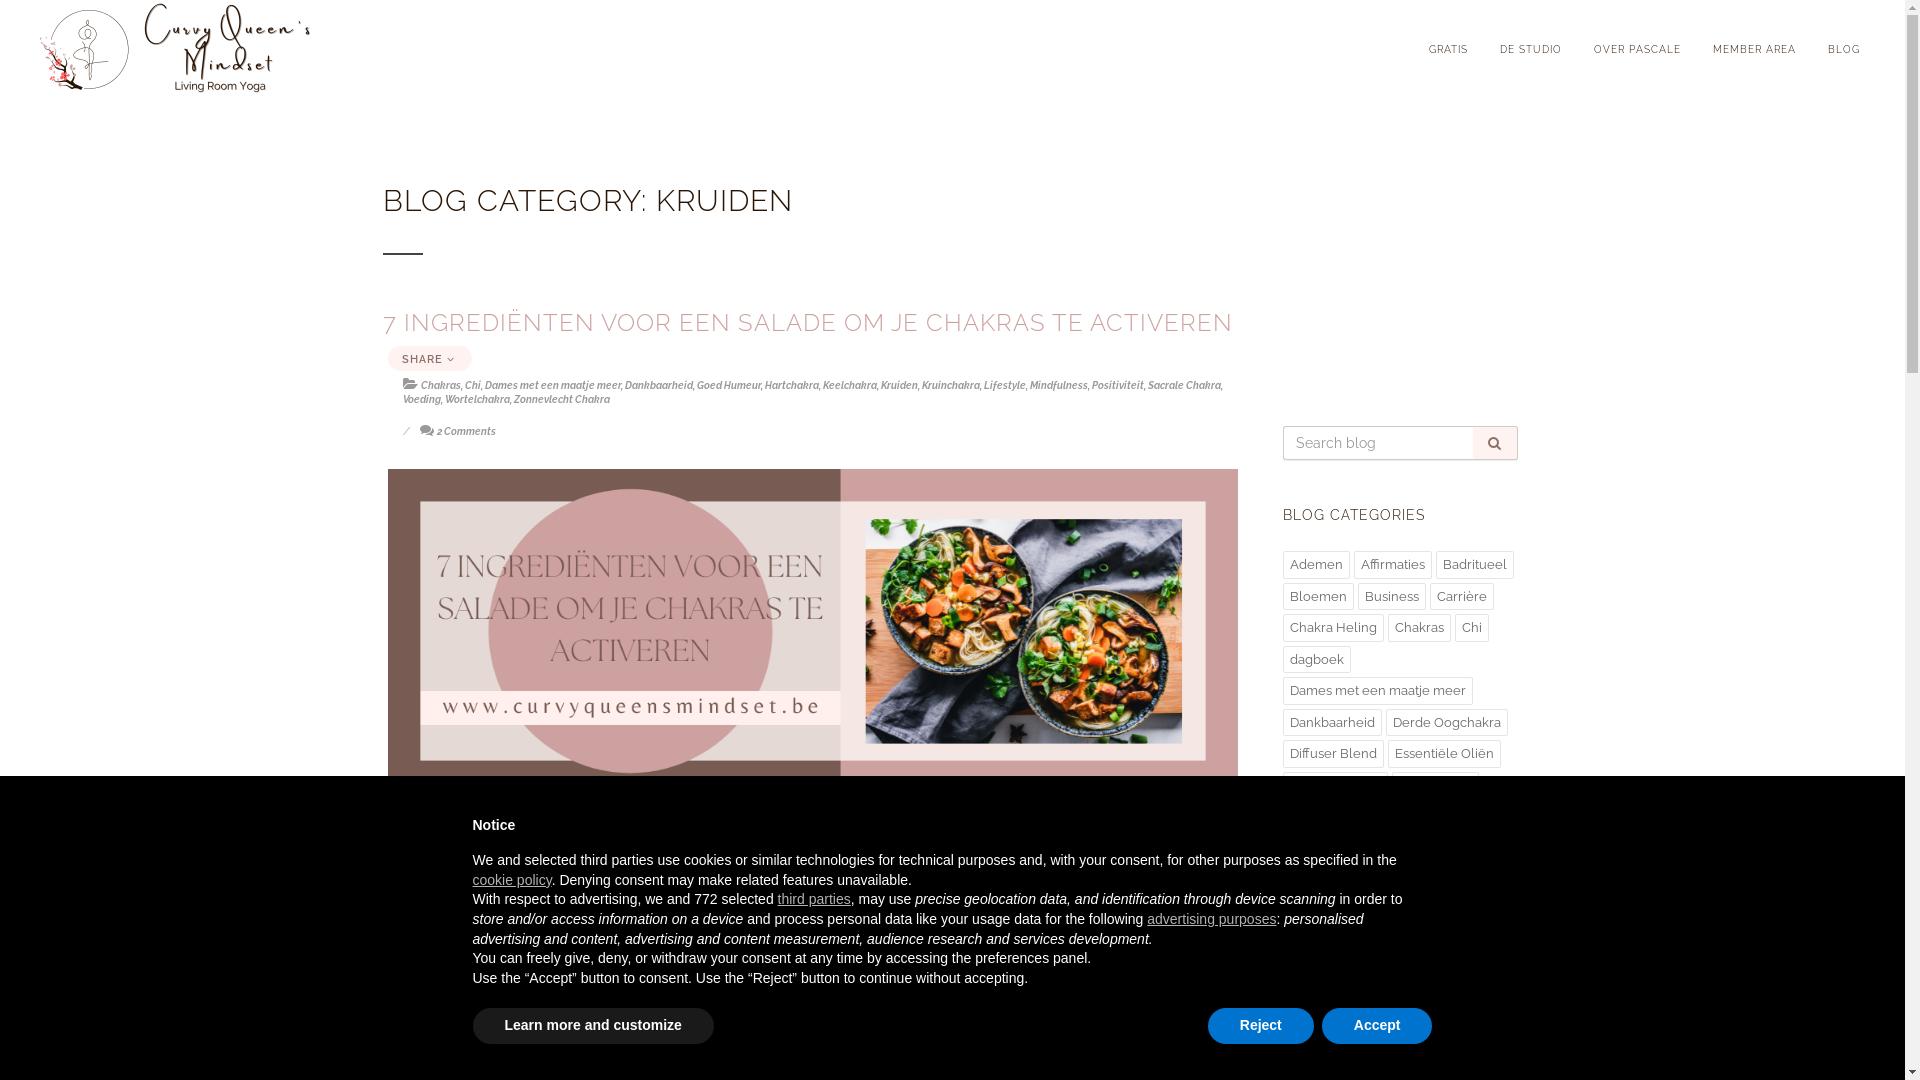 This screenshot has width=1920, height=1080. I want to click on Focus, so click(1308, 817).